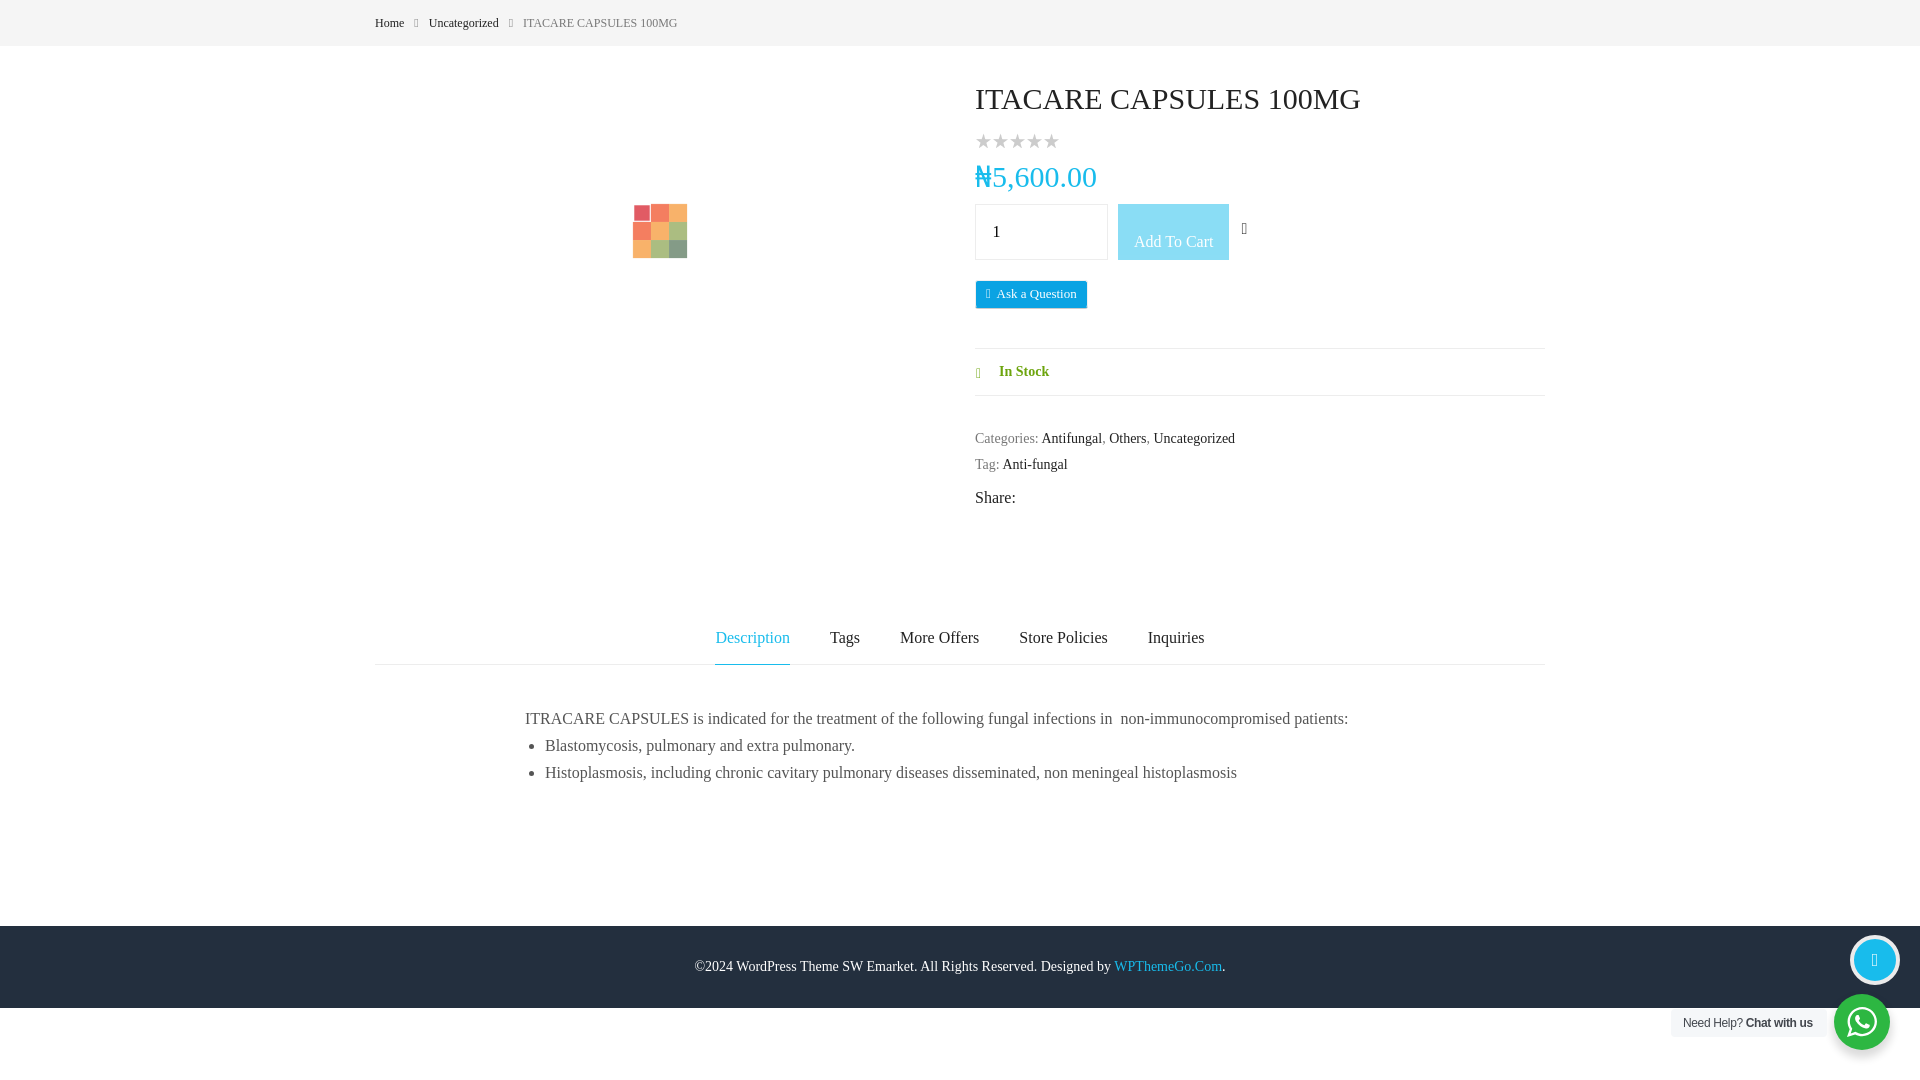  Describe the element at coordinates (1128, 438) in the screenshot. I see `Others` at that location.